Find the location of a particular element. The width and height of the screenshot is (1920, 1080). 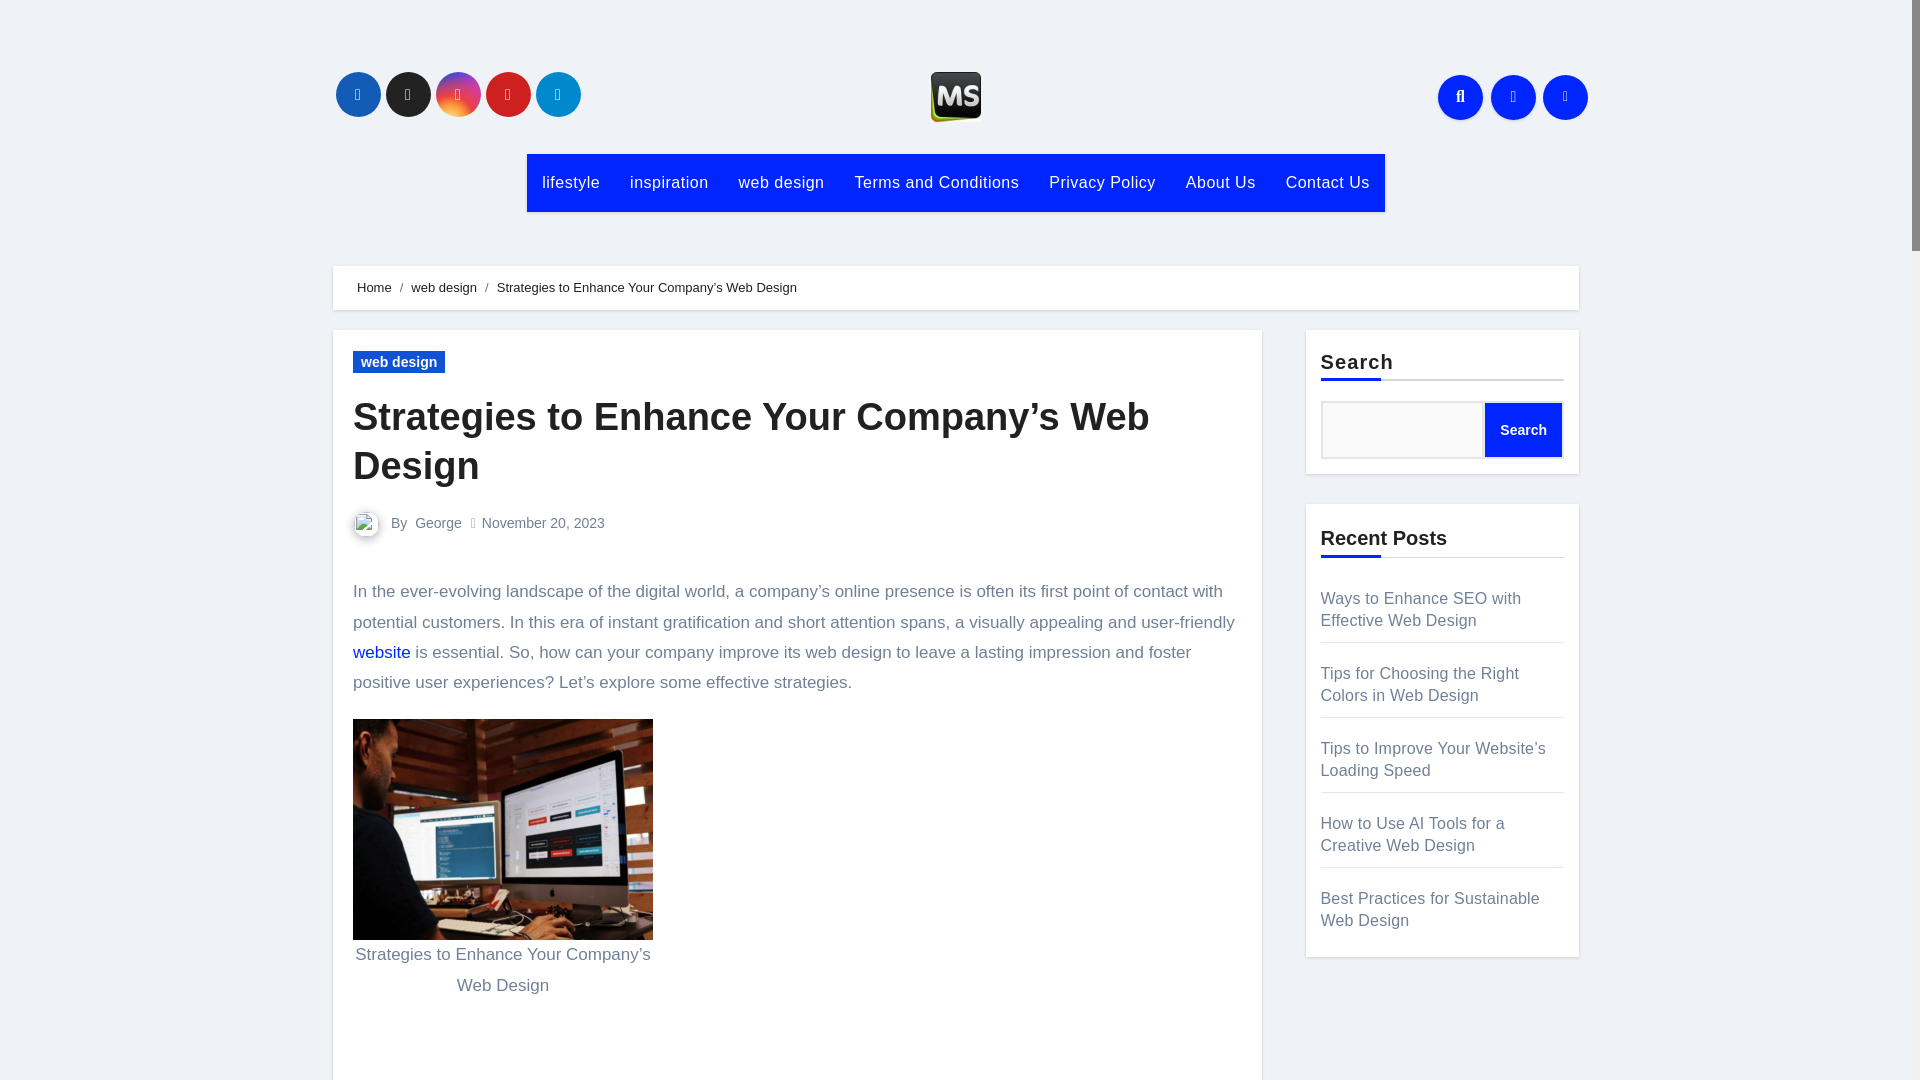

George is located at coordinates (438, 523).